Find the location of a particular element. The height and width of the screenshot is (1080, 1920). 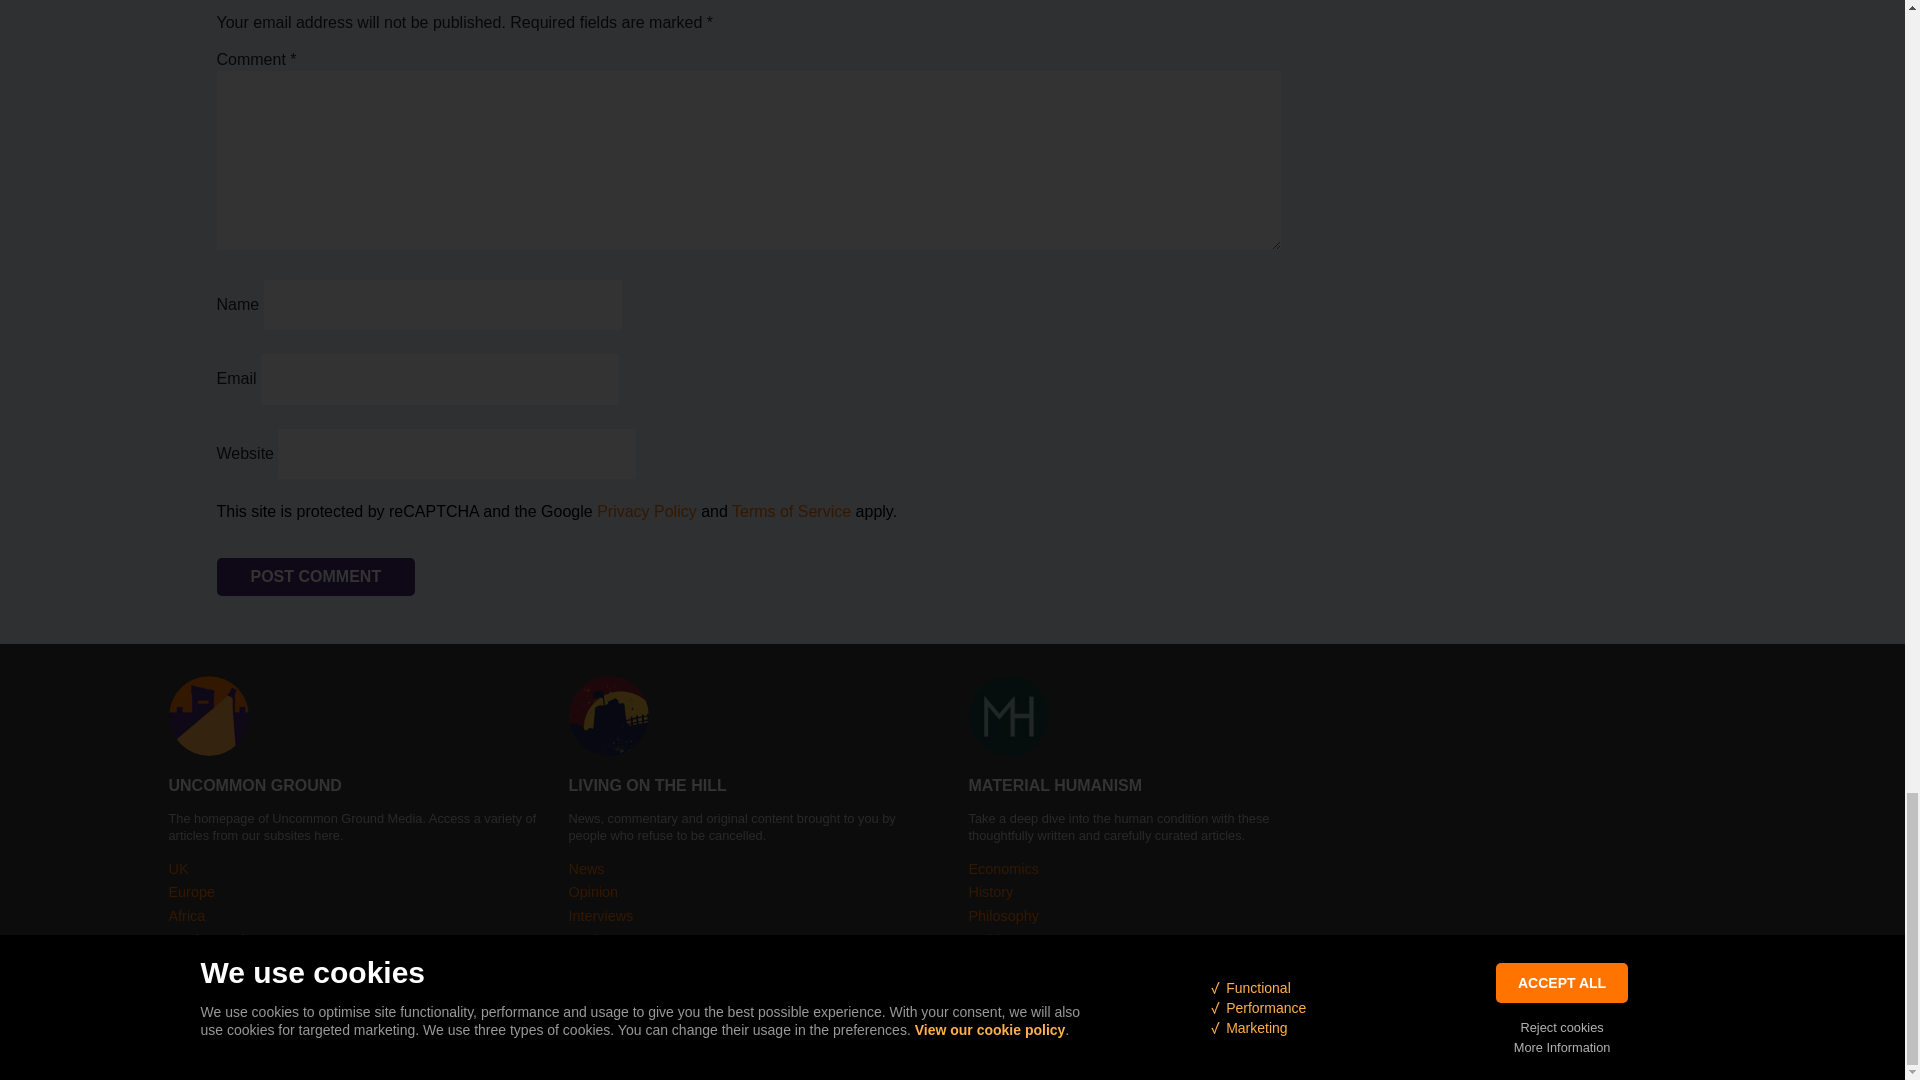

Post Comment is located at coordinates (314, 577).